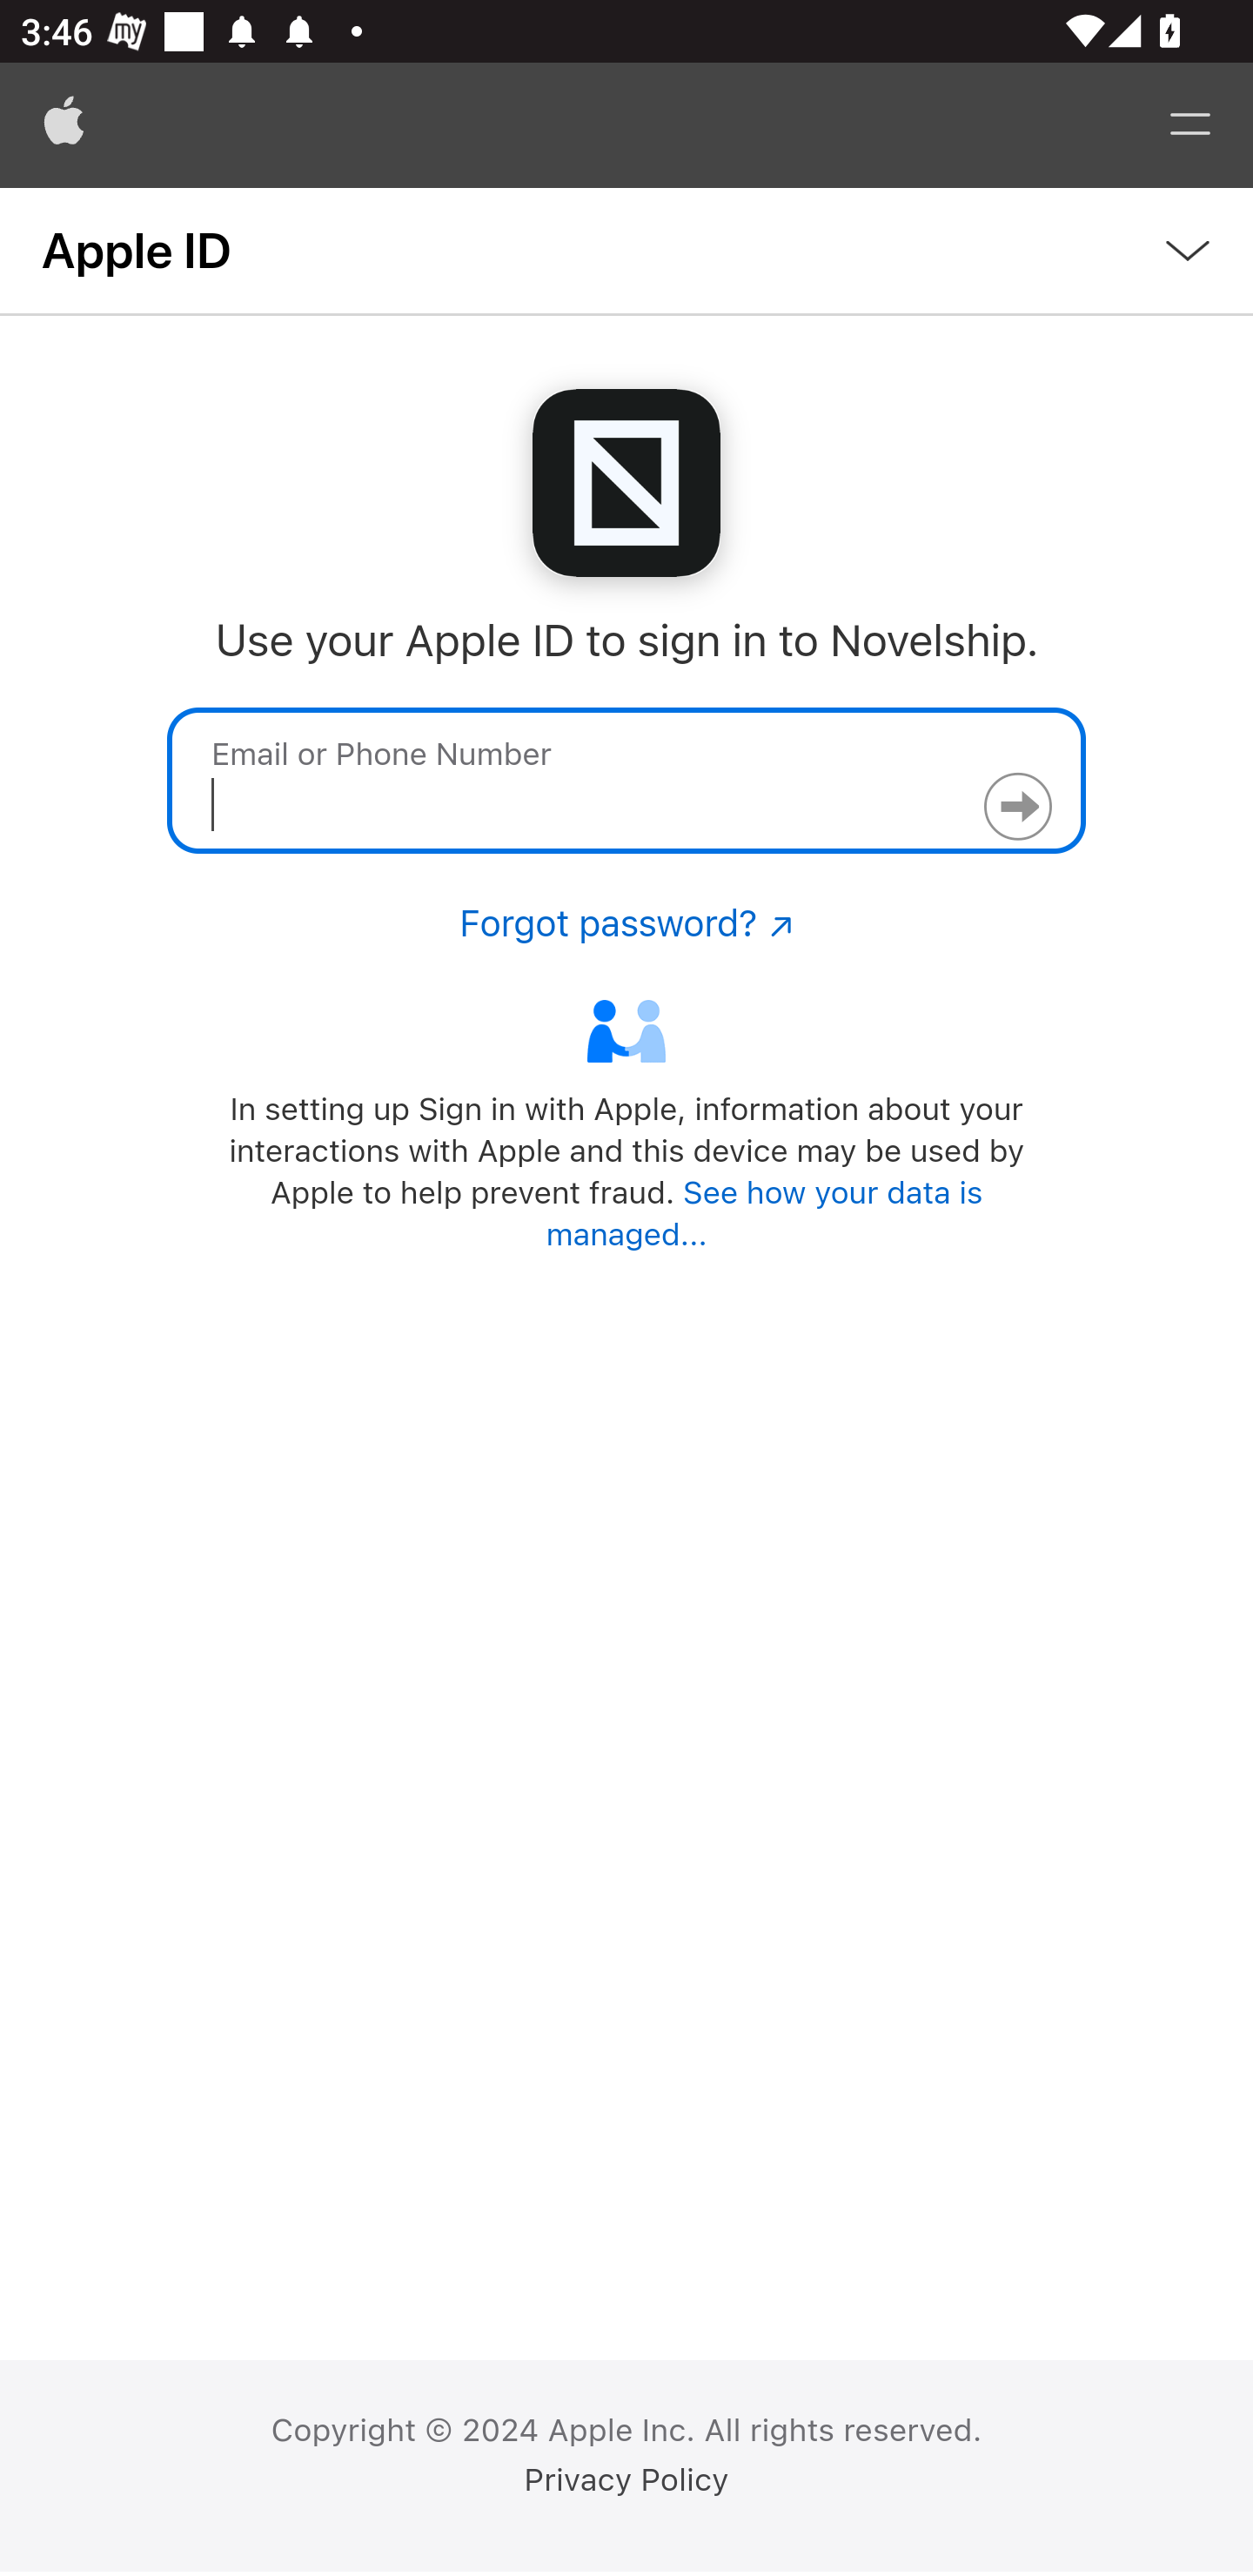  I want to click on Privacy Policy, so click(626, 2480).